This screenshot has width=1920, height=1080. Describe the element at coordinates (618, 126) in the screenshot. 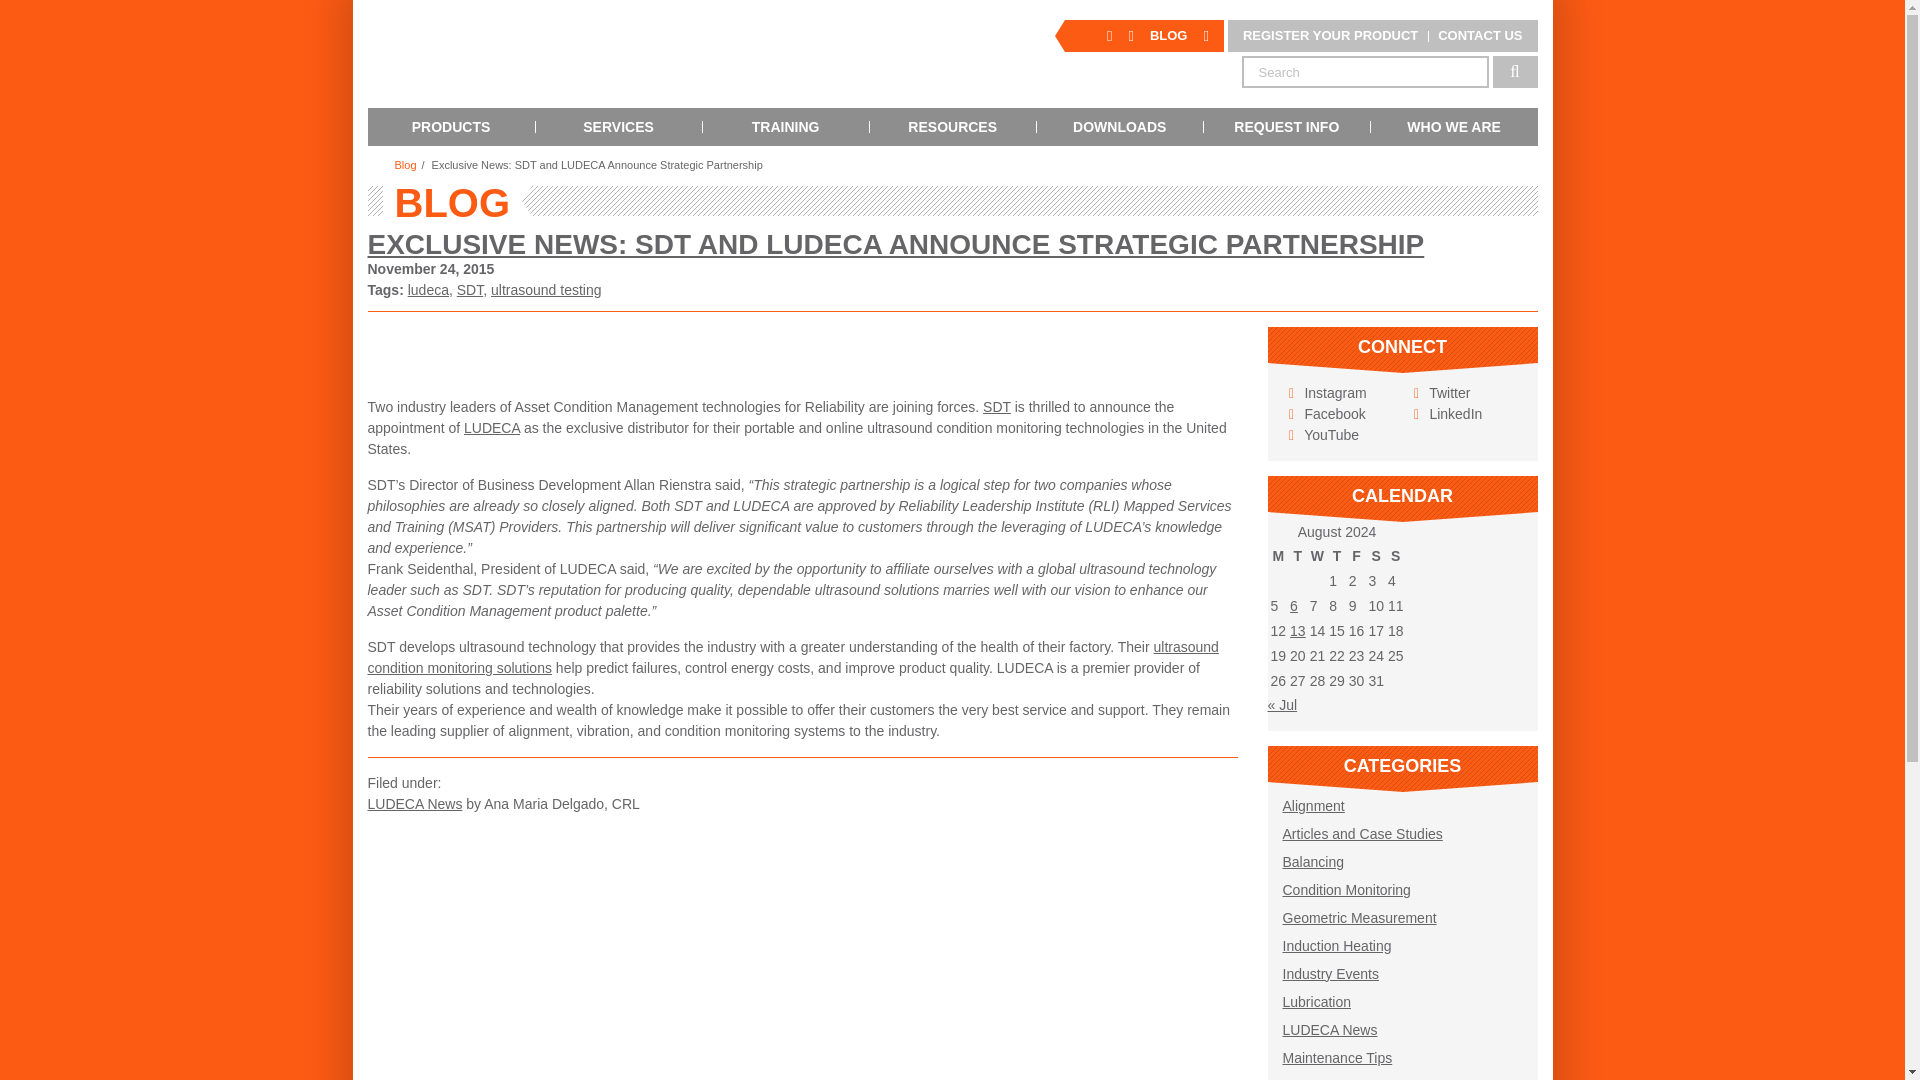

I see `SERVICES` at that location.